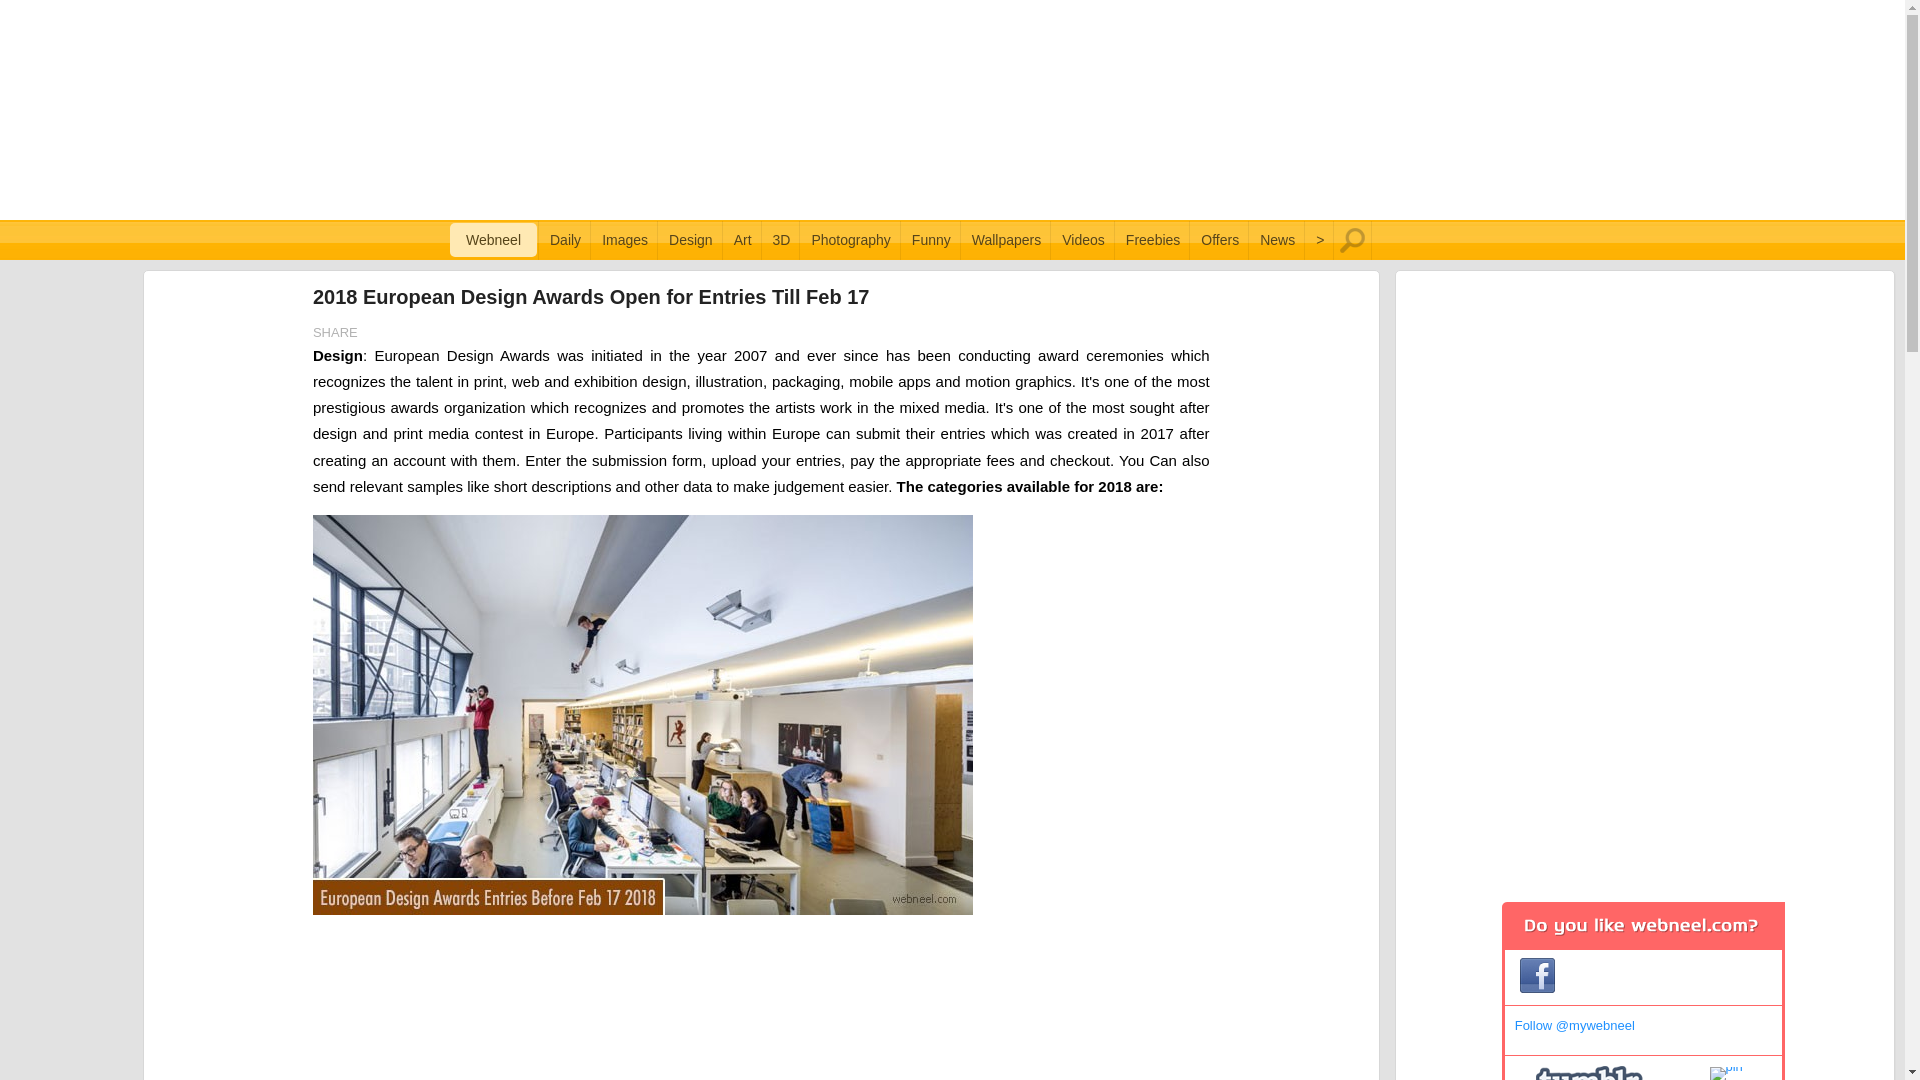  Describe the element at coordinates (952, 109) in the screenshot. I see `Advertisement` at that location.